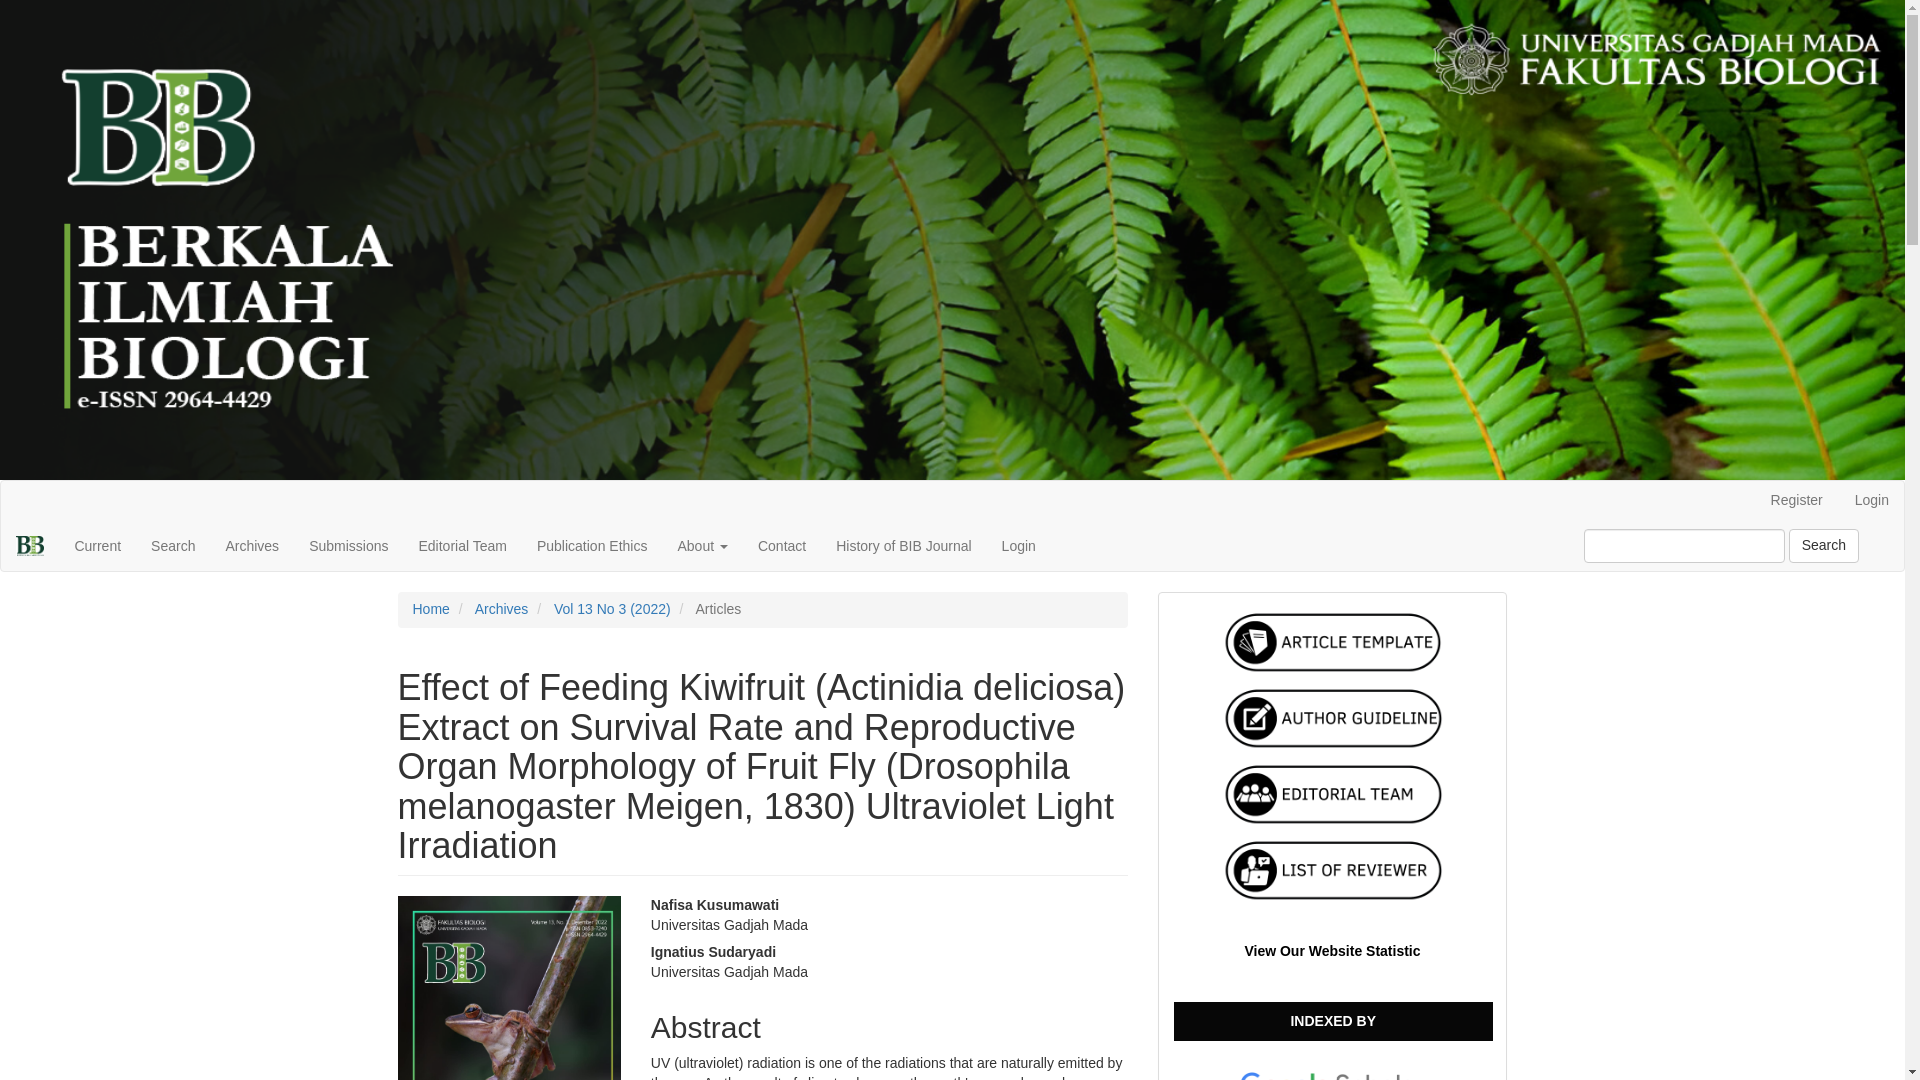 Image resolution: width=1920 pixels, height=1080 pixels. I want to click on Search, so click(1824, 546).